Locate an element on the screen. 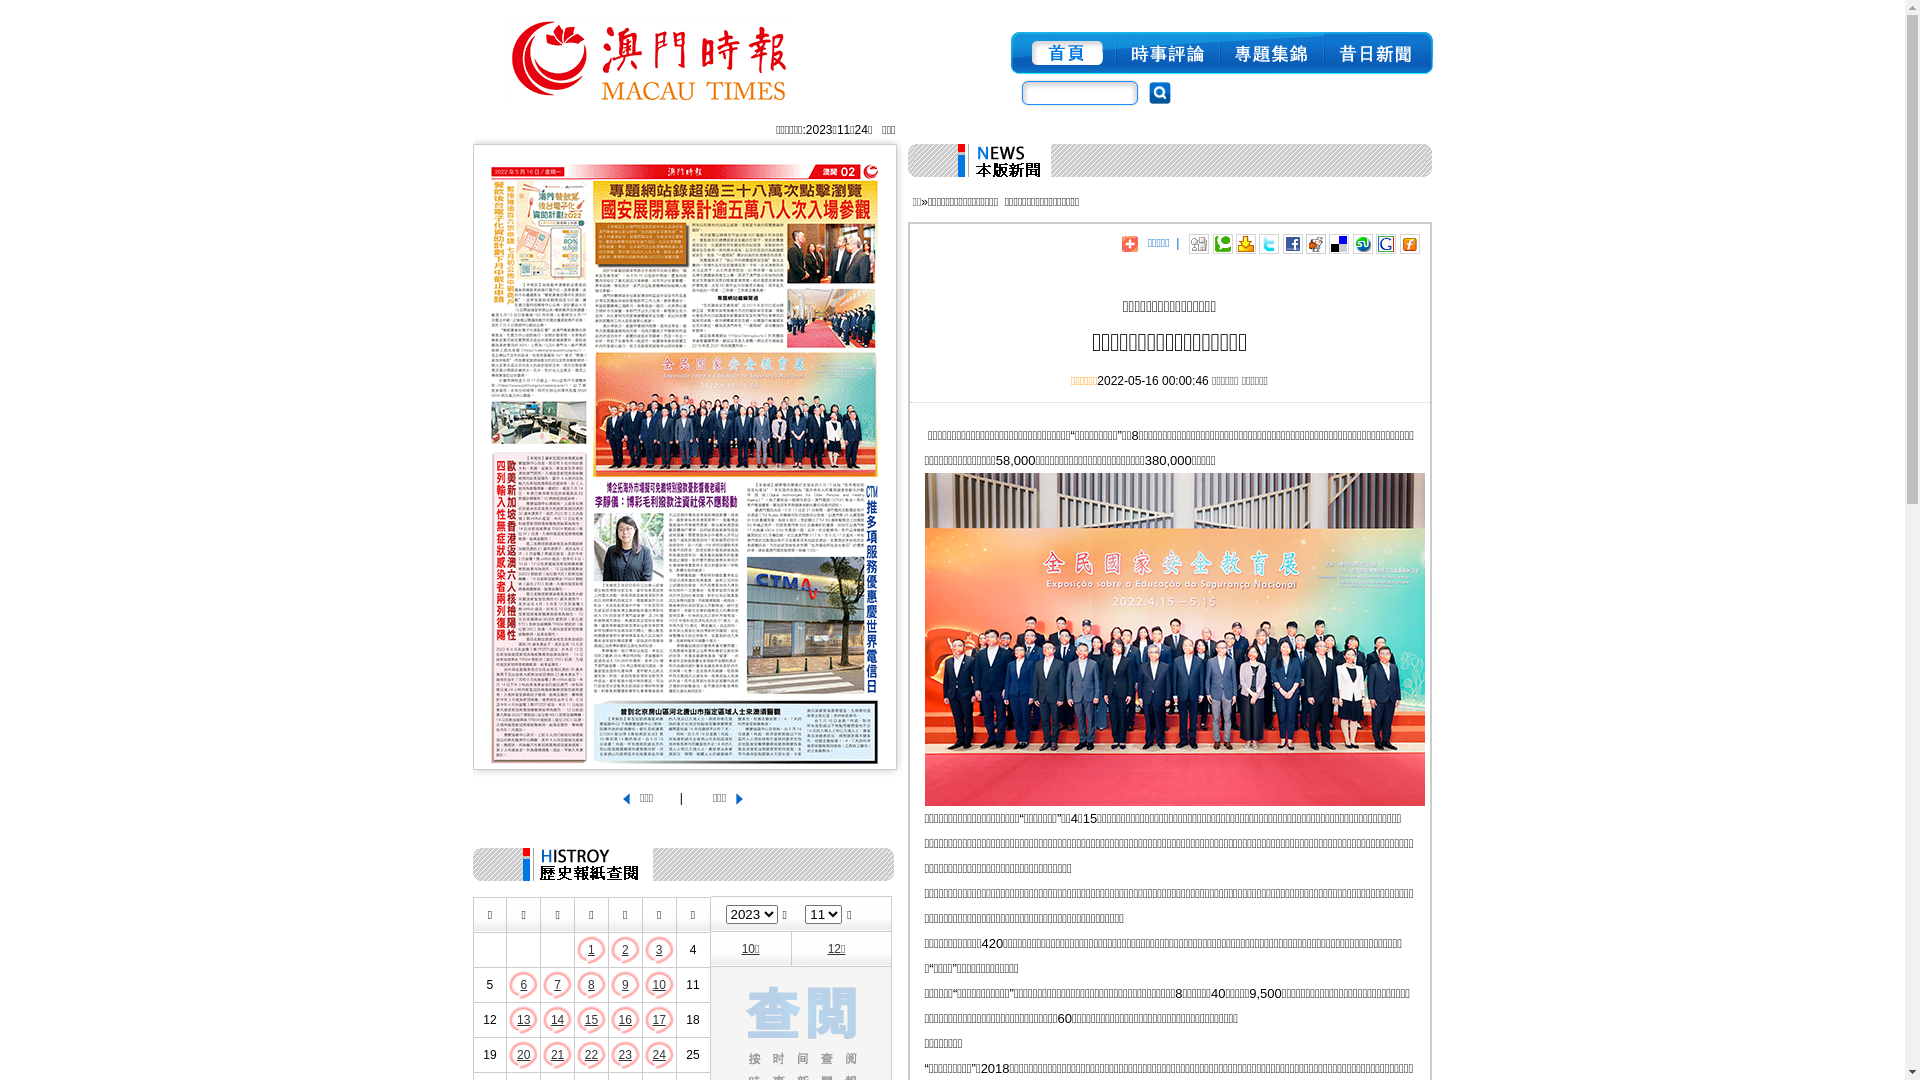 The height and width of the screenshot is (1080, 1920). 15 is located at coordinates (592, 1020).